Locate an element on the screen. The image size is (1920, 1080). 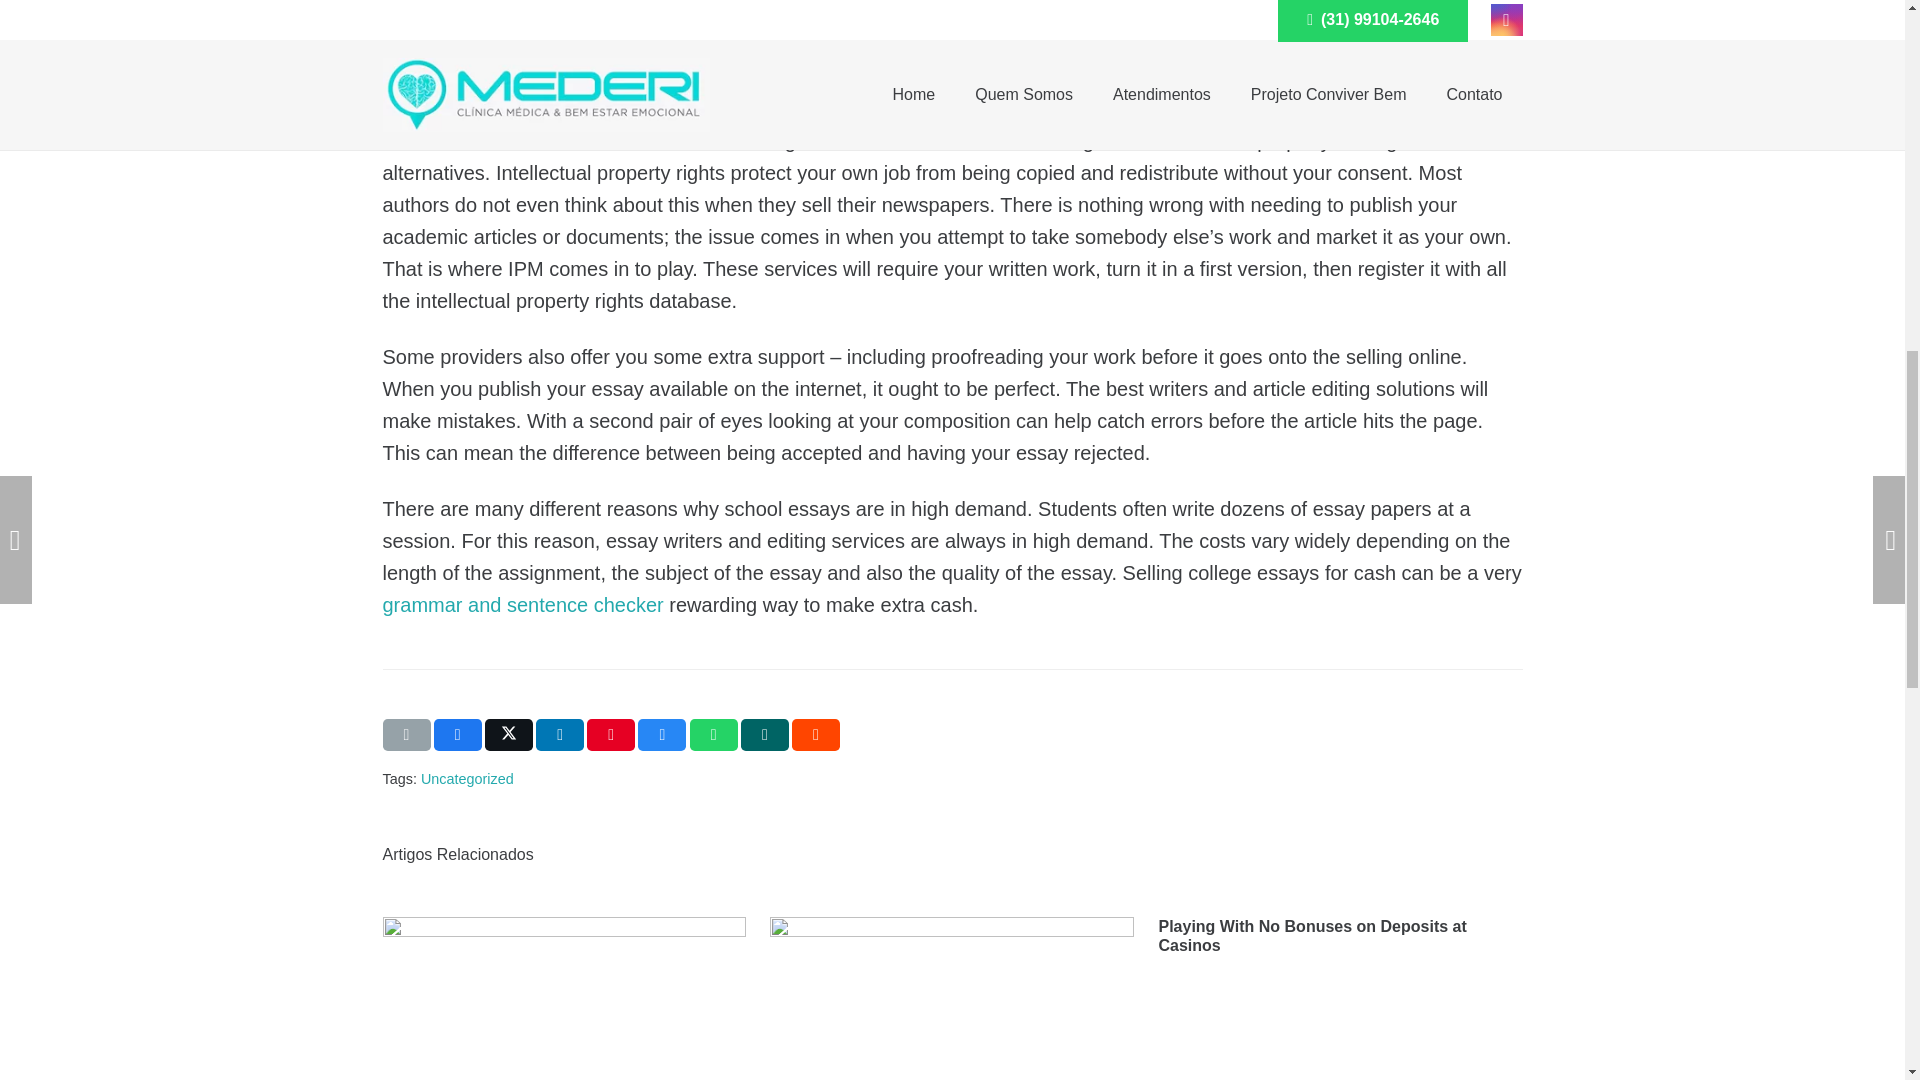
Compartilhar isso is located at coordinates (816, 734).